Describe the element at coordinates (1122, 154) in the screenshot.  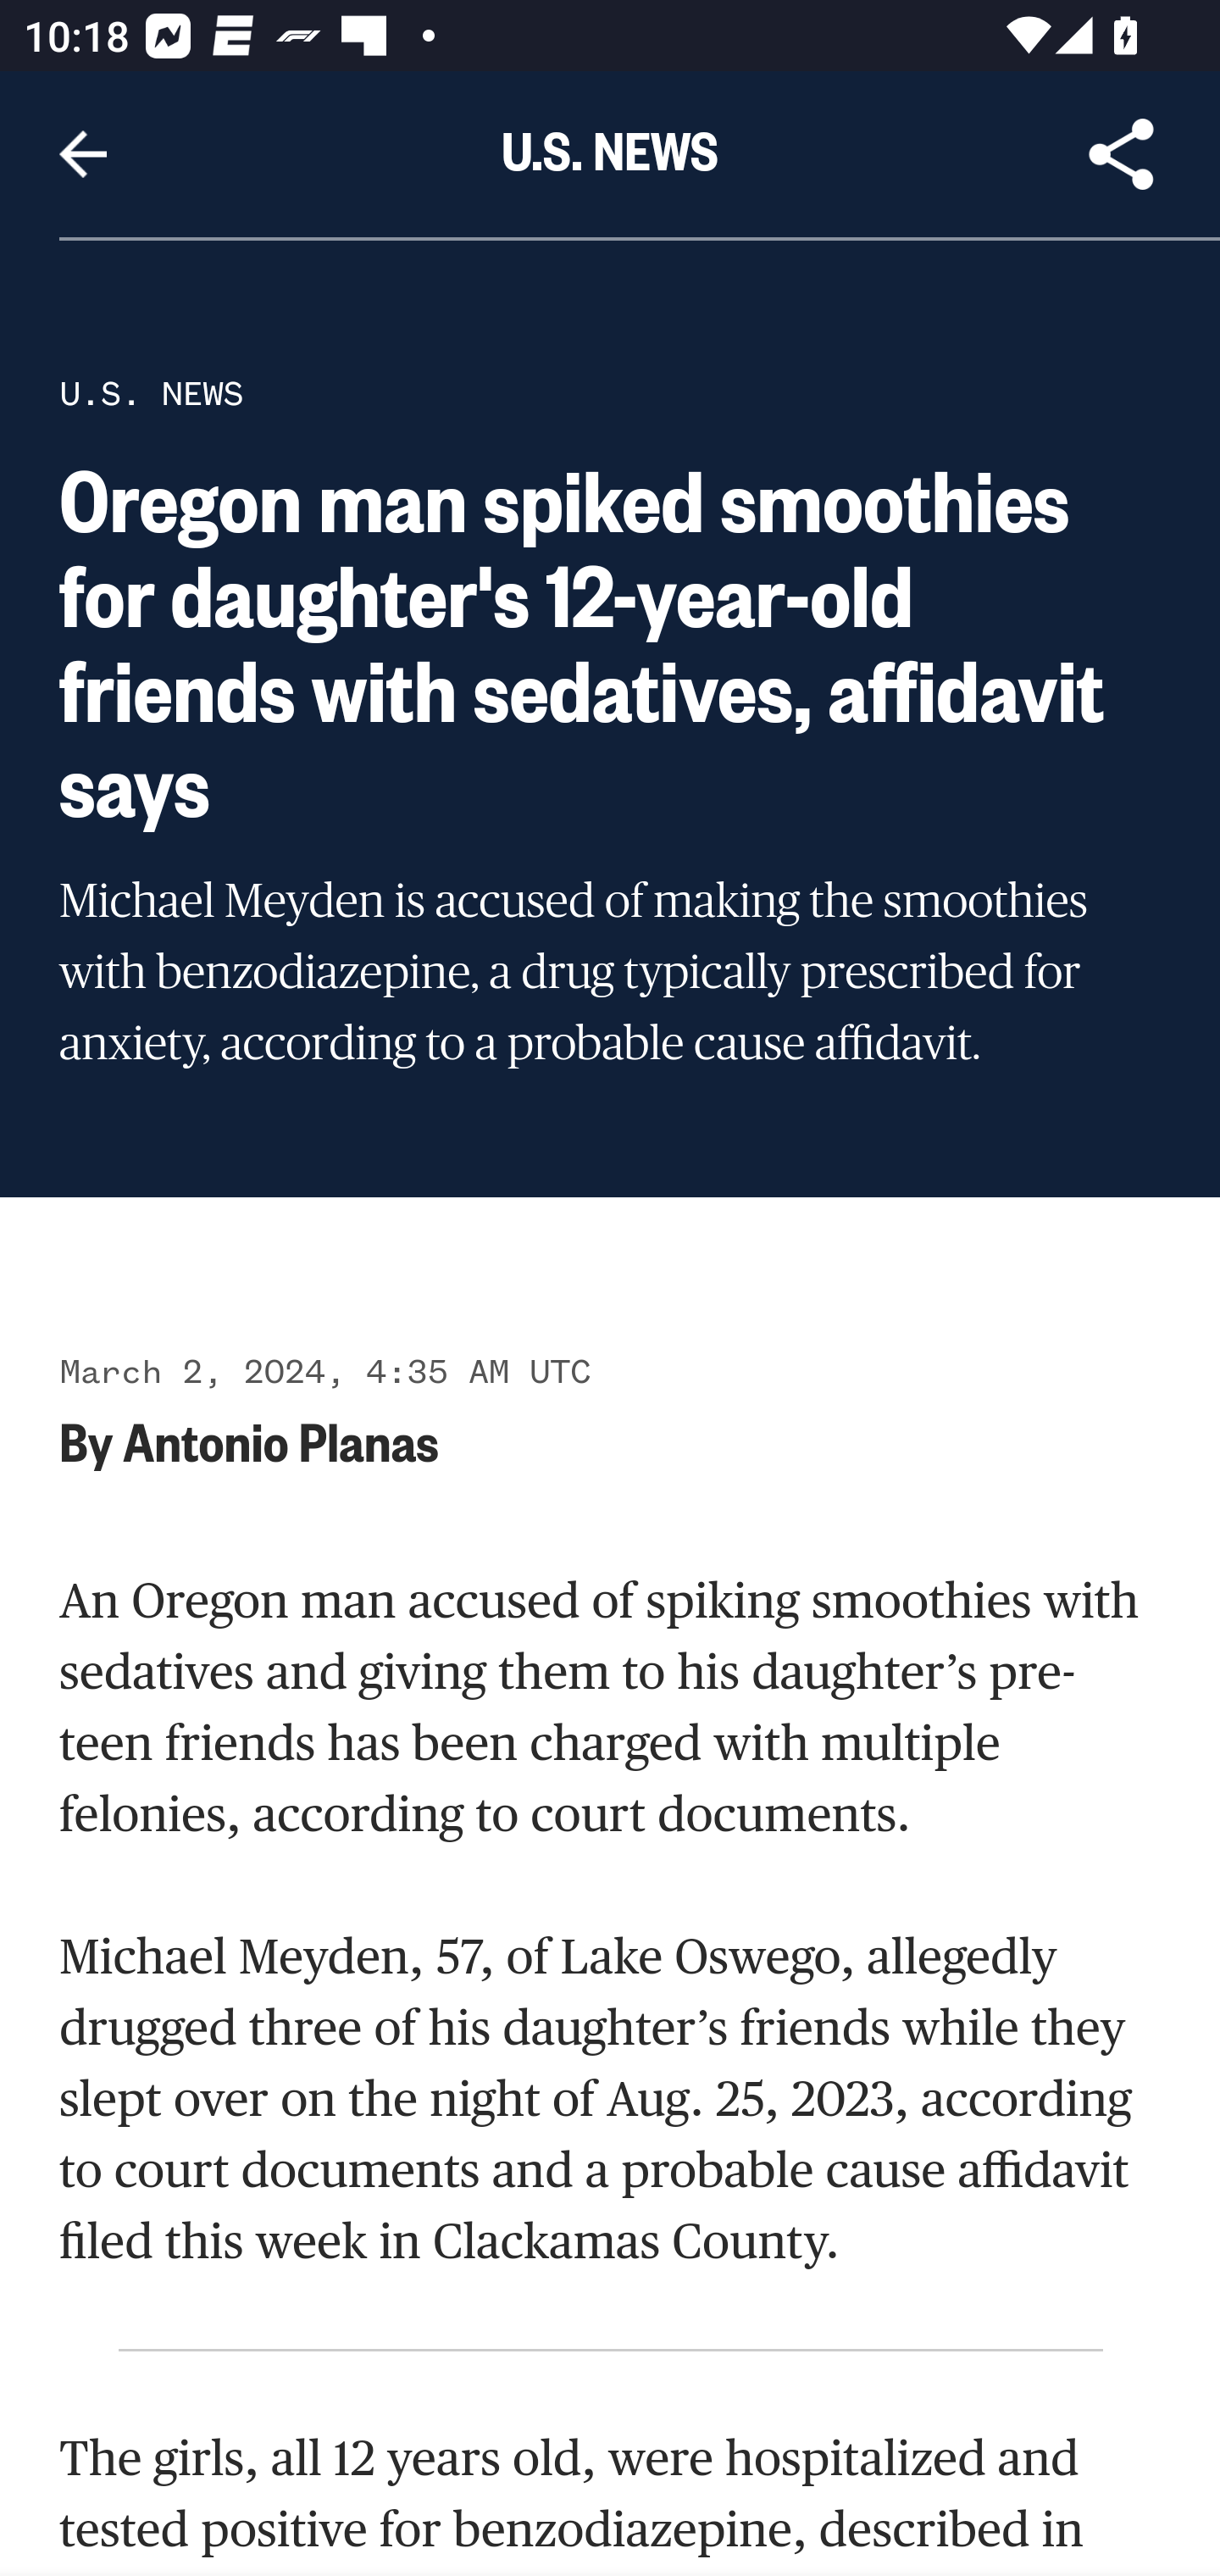
I see `Share Article, button` at that location.